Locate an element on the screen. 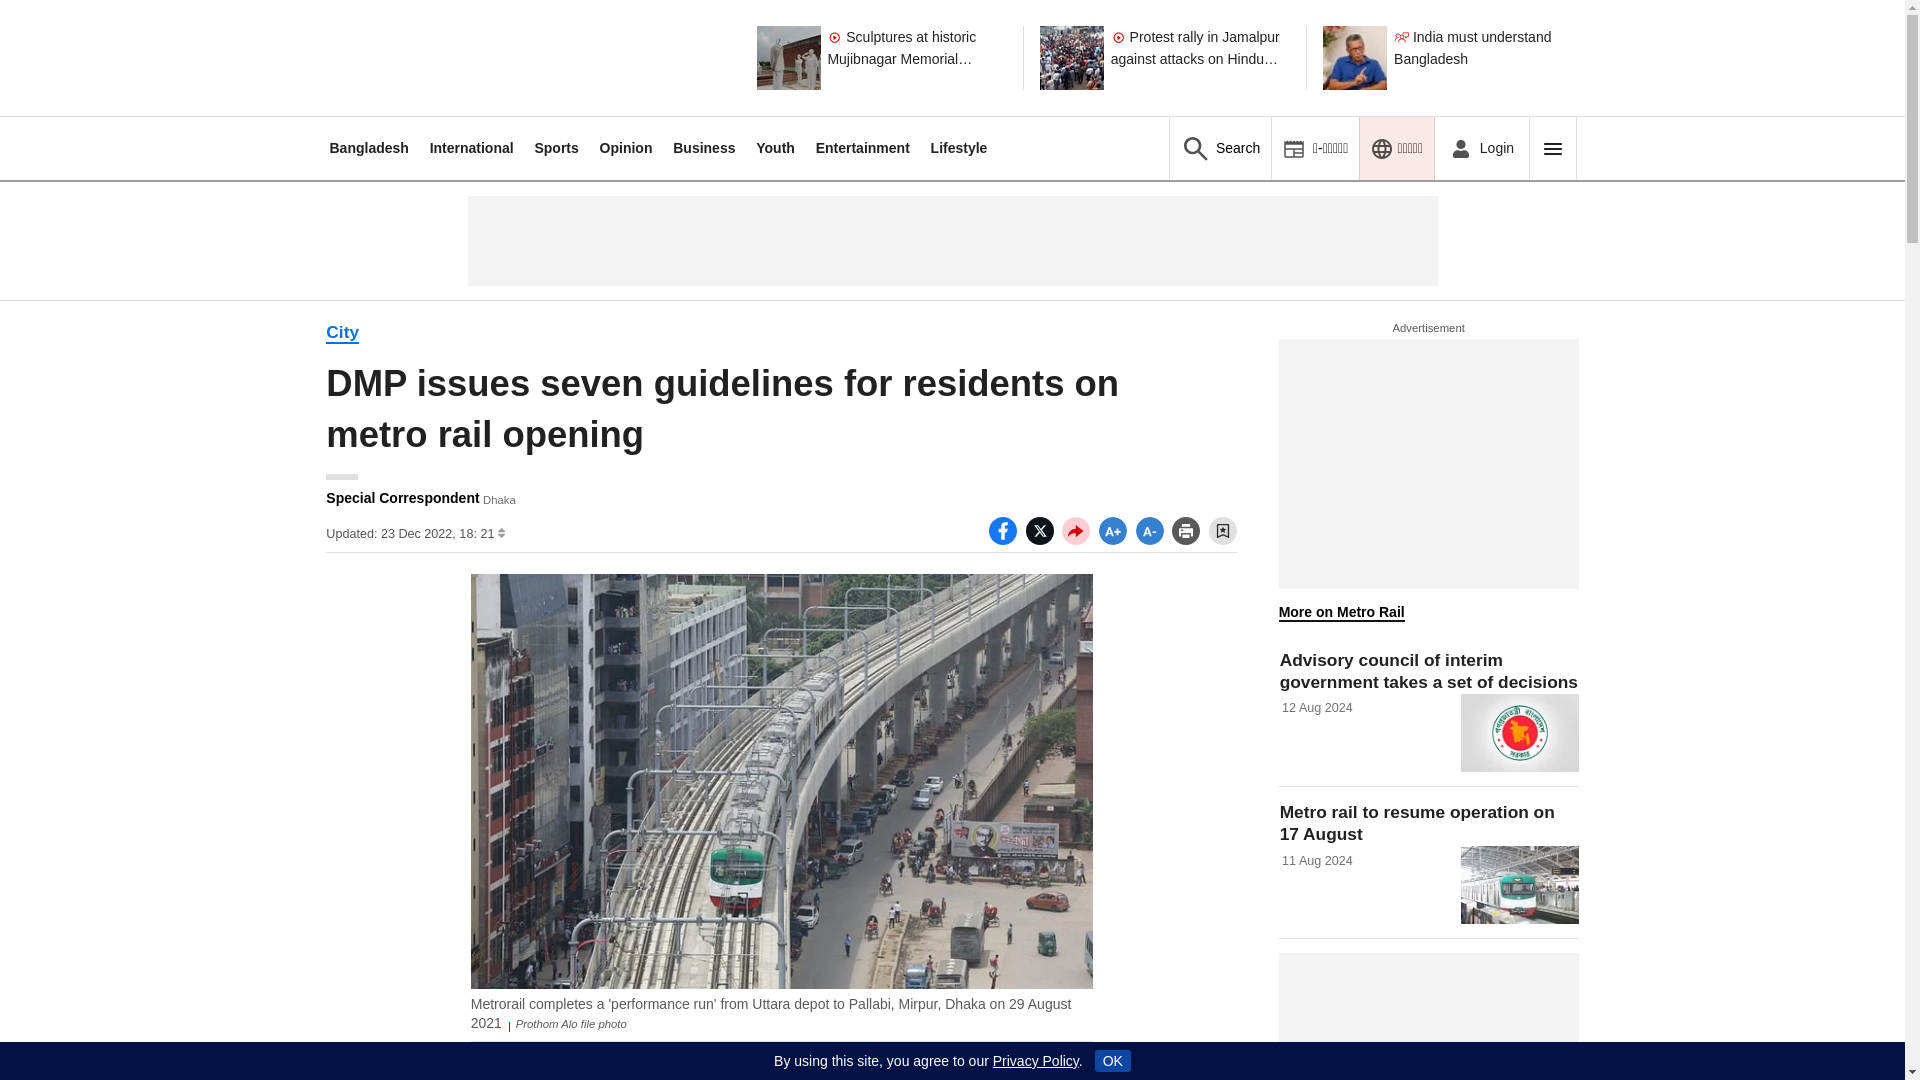 The width and height of the screenshot is (1920, 1080). India must understand Bangladesh is located at coordinates (1484, 57).